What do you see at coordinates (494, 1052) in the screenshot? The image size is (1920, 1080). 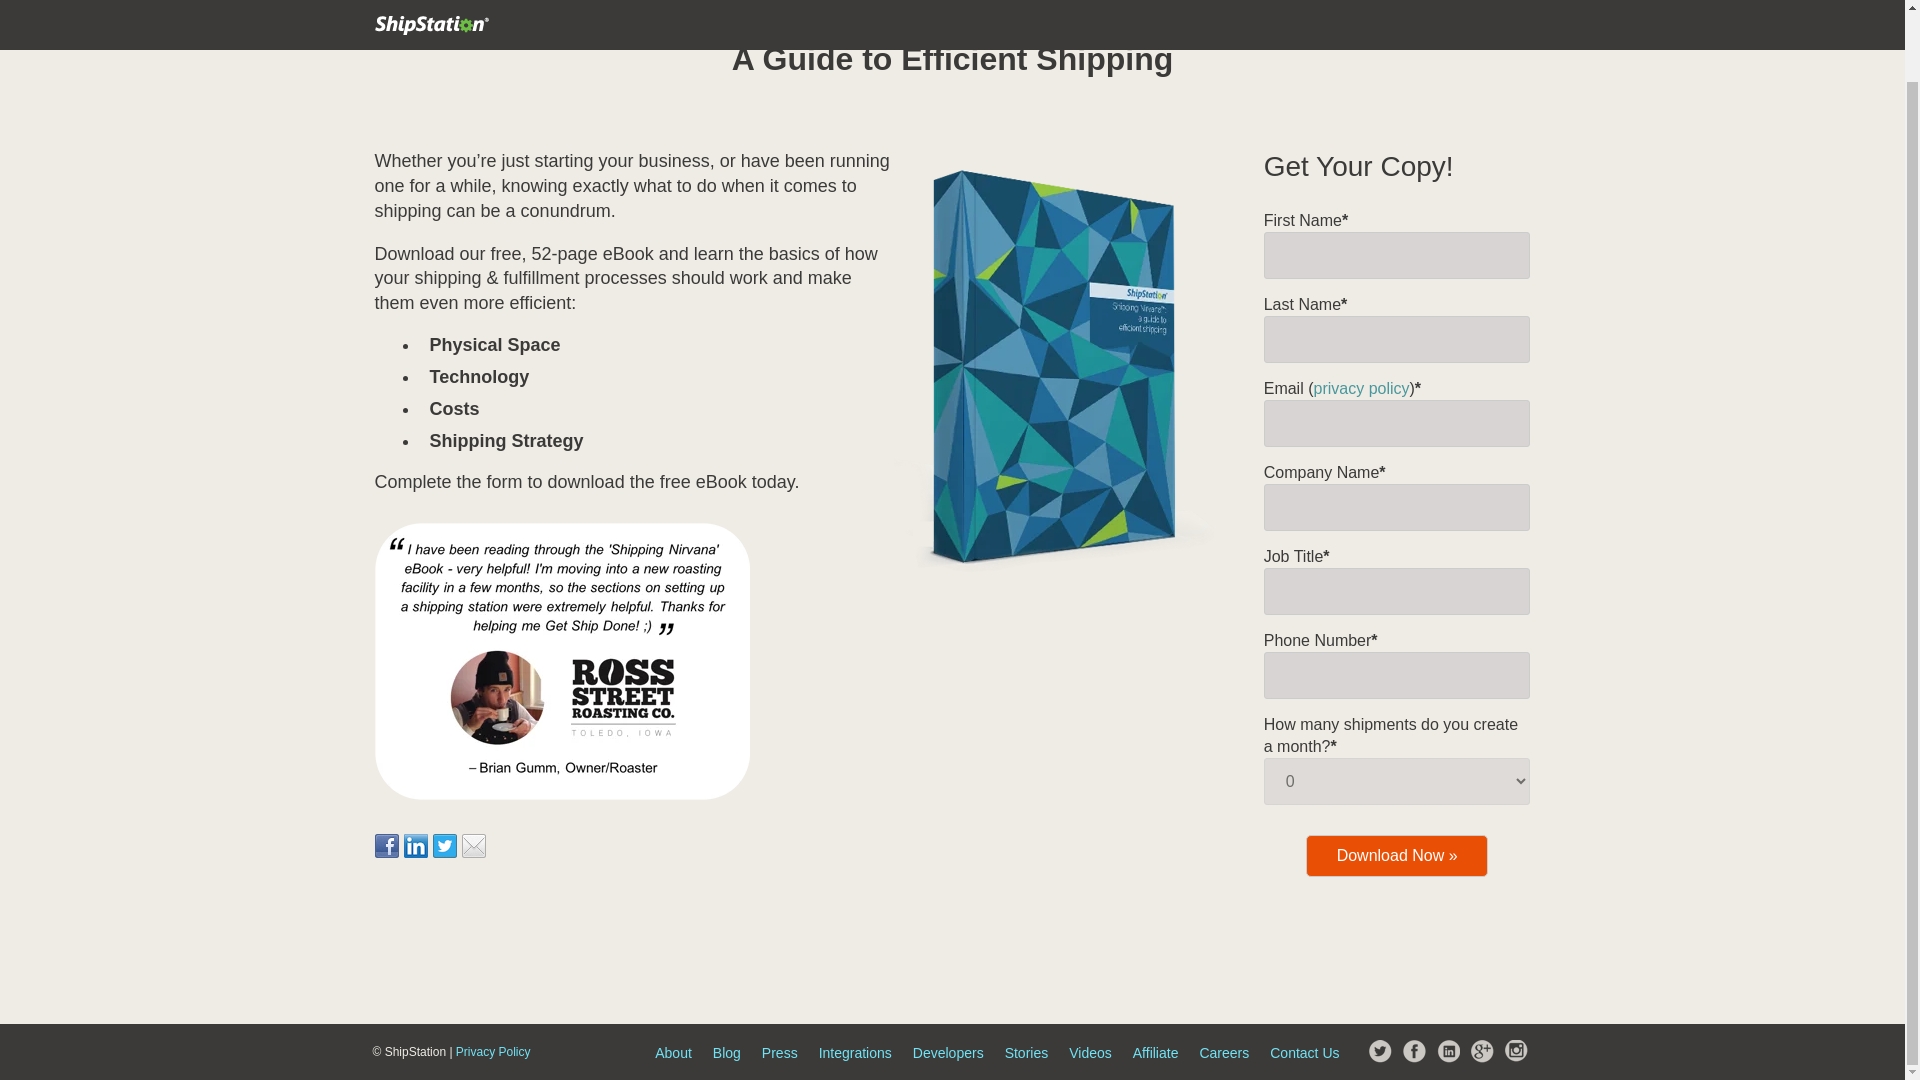 I see `Privacy Policy` at bounding box center [494, 1052].